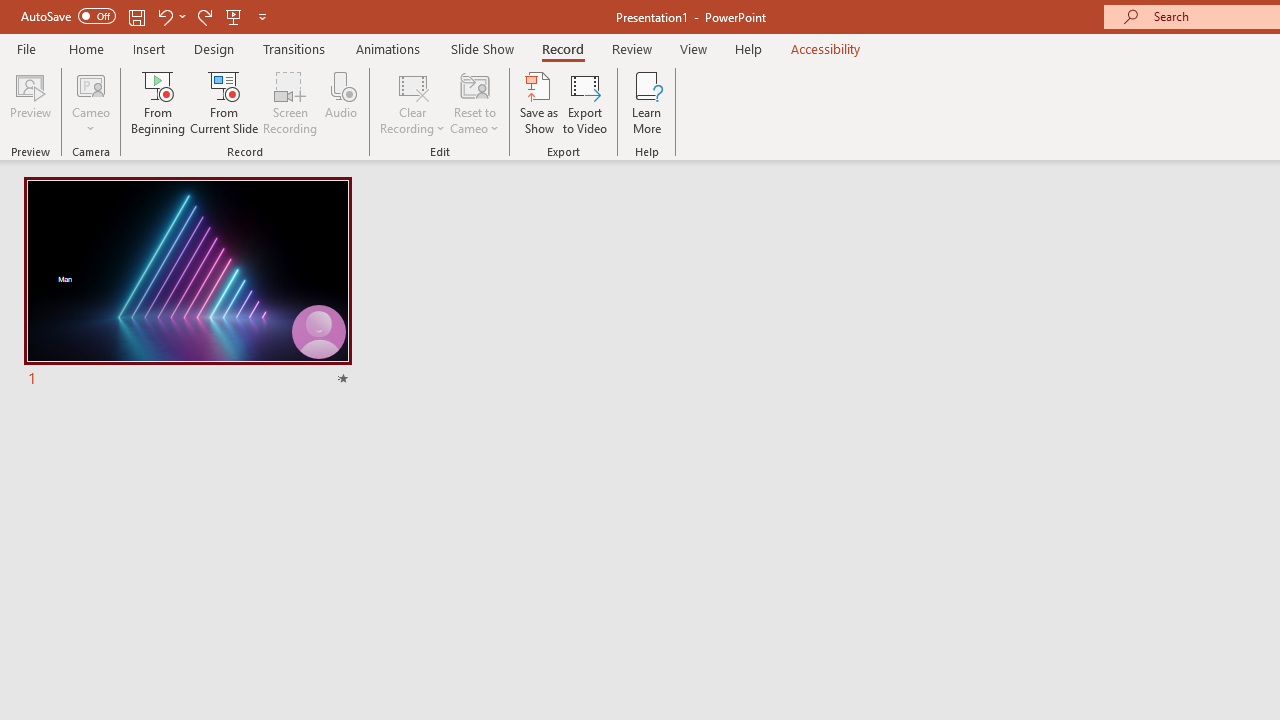 Image resolution: width=1280 pixels, height=720 pixels. What do you see at coordinates (585, 102) in the screenshot?
I see `Export to Video` at bounding box center [585, 102].